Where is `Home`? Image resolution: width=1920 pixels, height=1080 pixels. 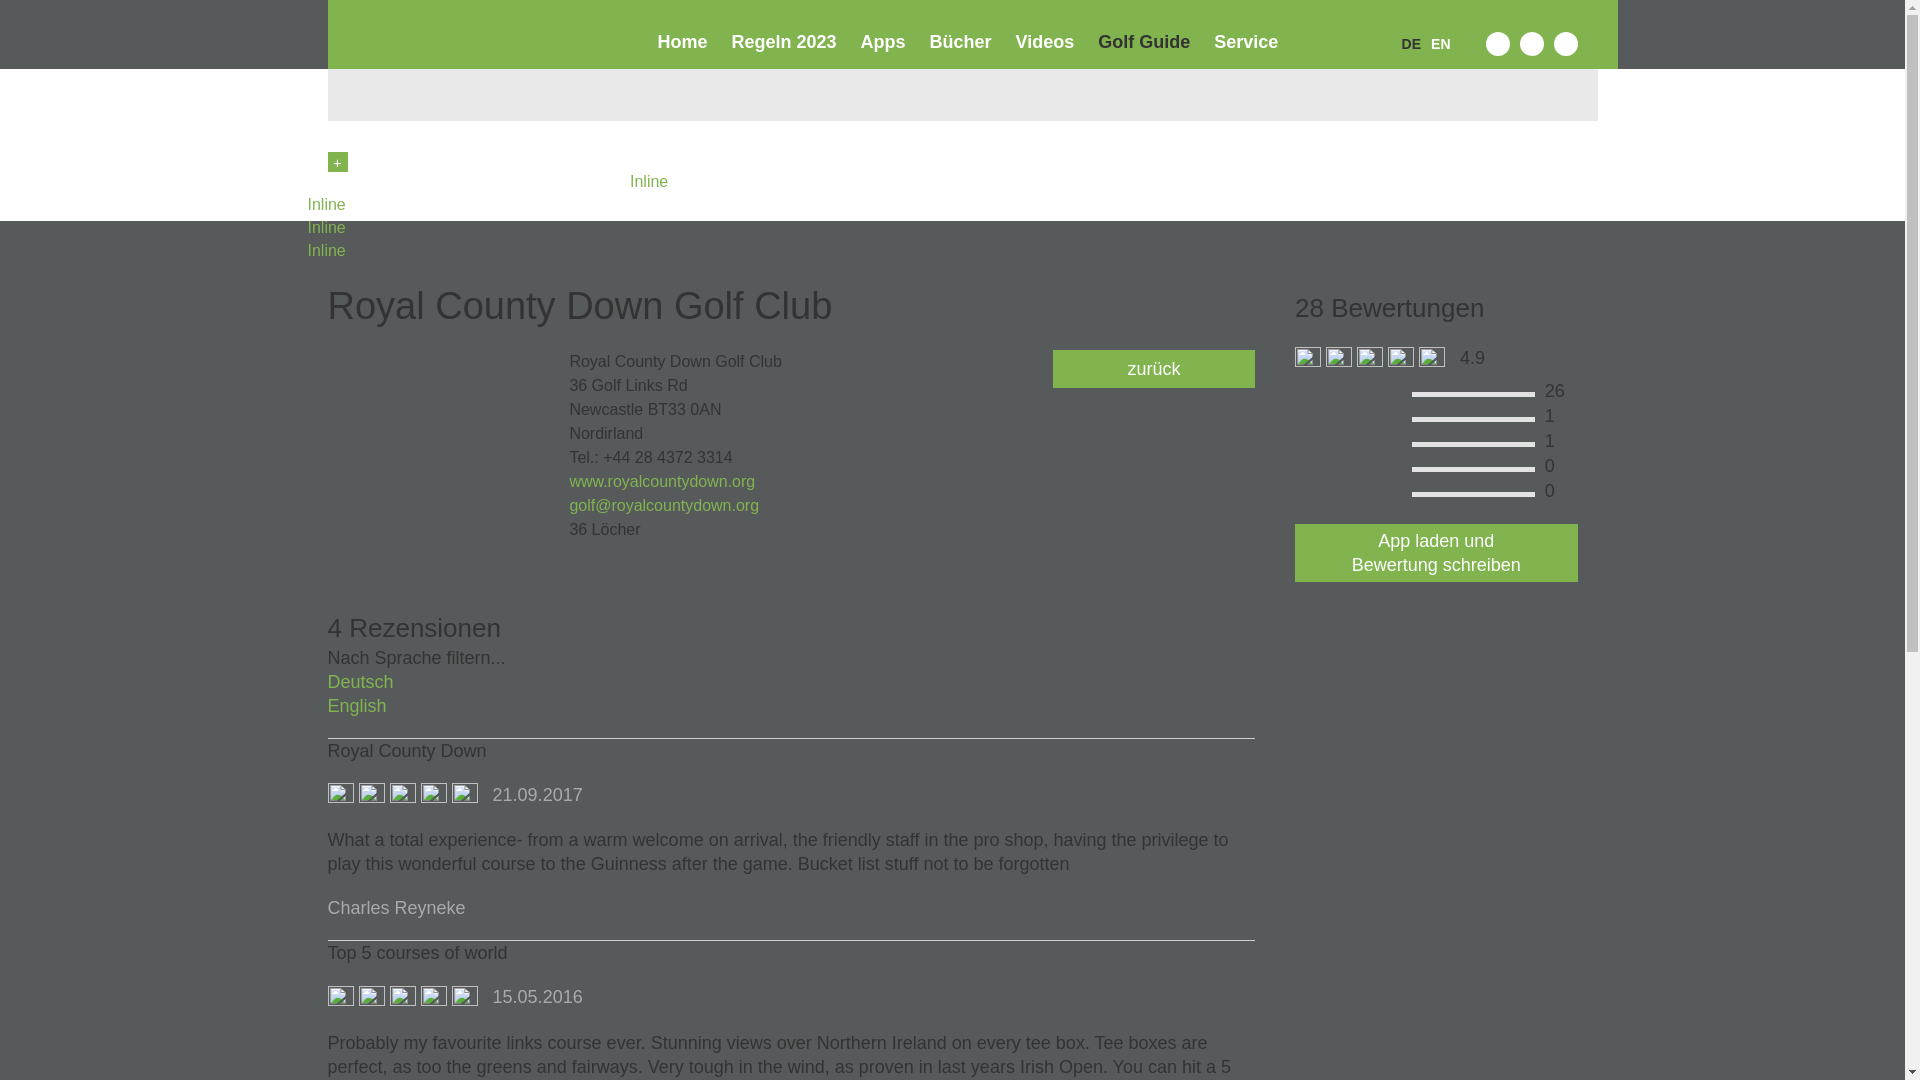
Home is located at coordinates (683, 42).